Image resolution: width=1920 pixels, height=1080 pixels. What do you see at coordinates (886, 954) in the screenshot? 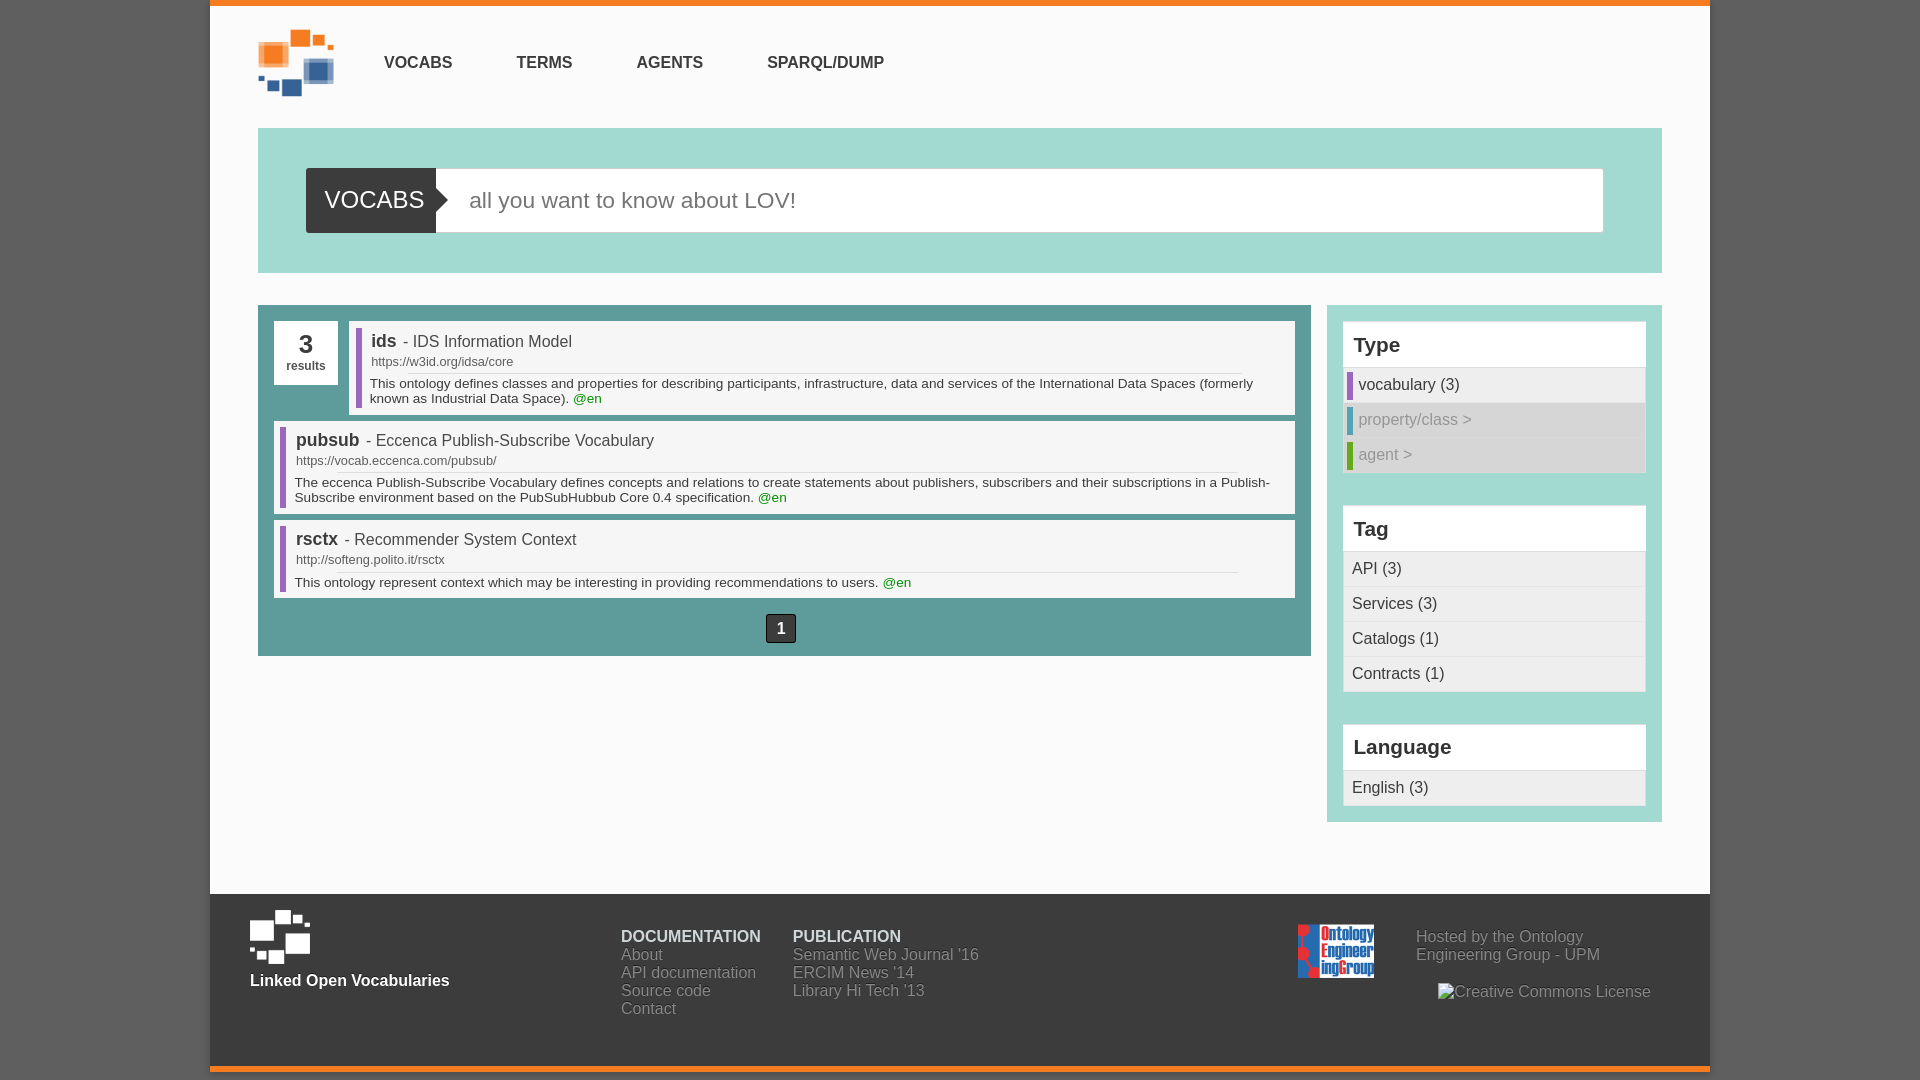
I see `Semantic Web Journal '16` at bounding box center [886, 954].